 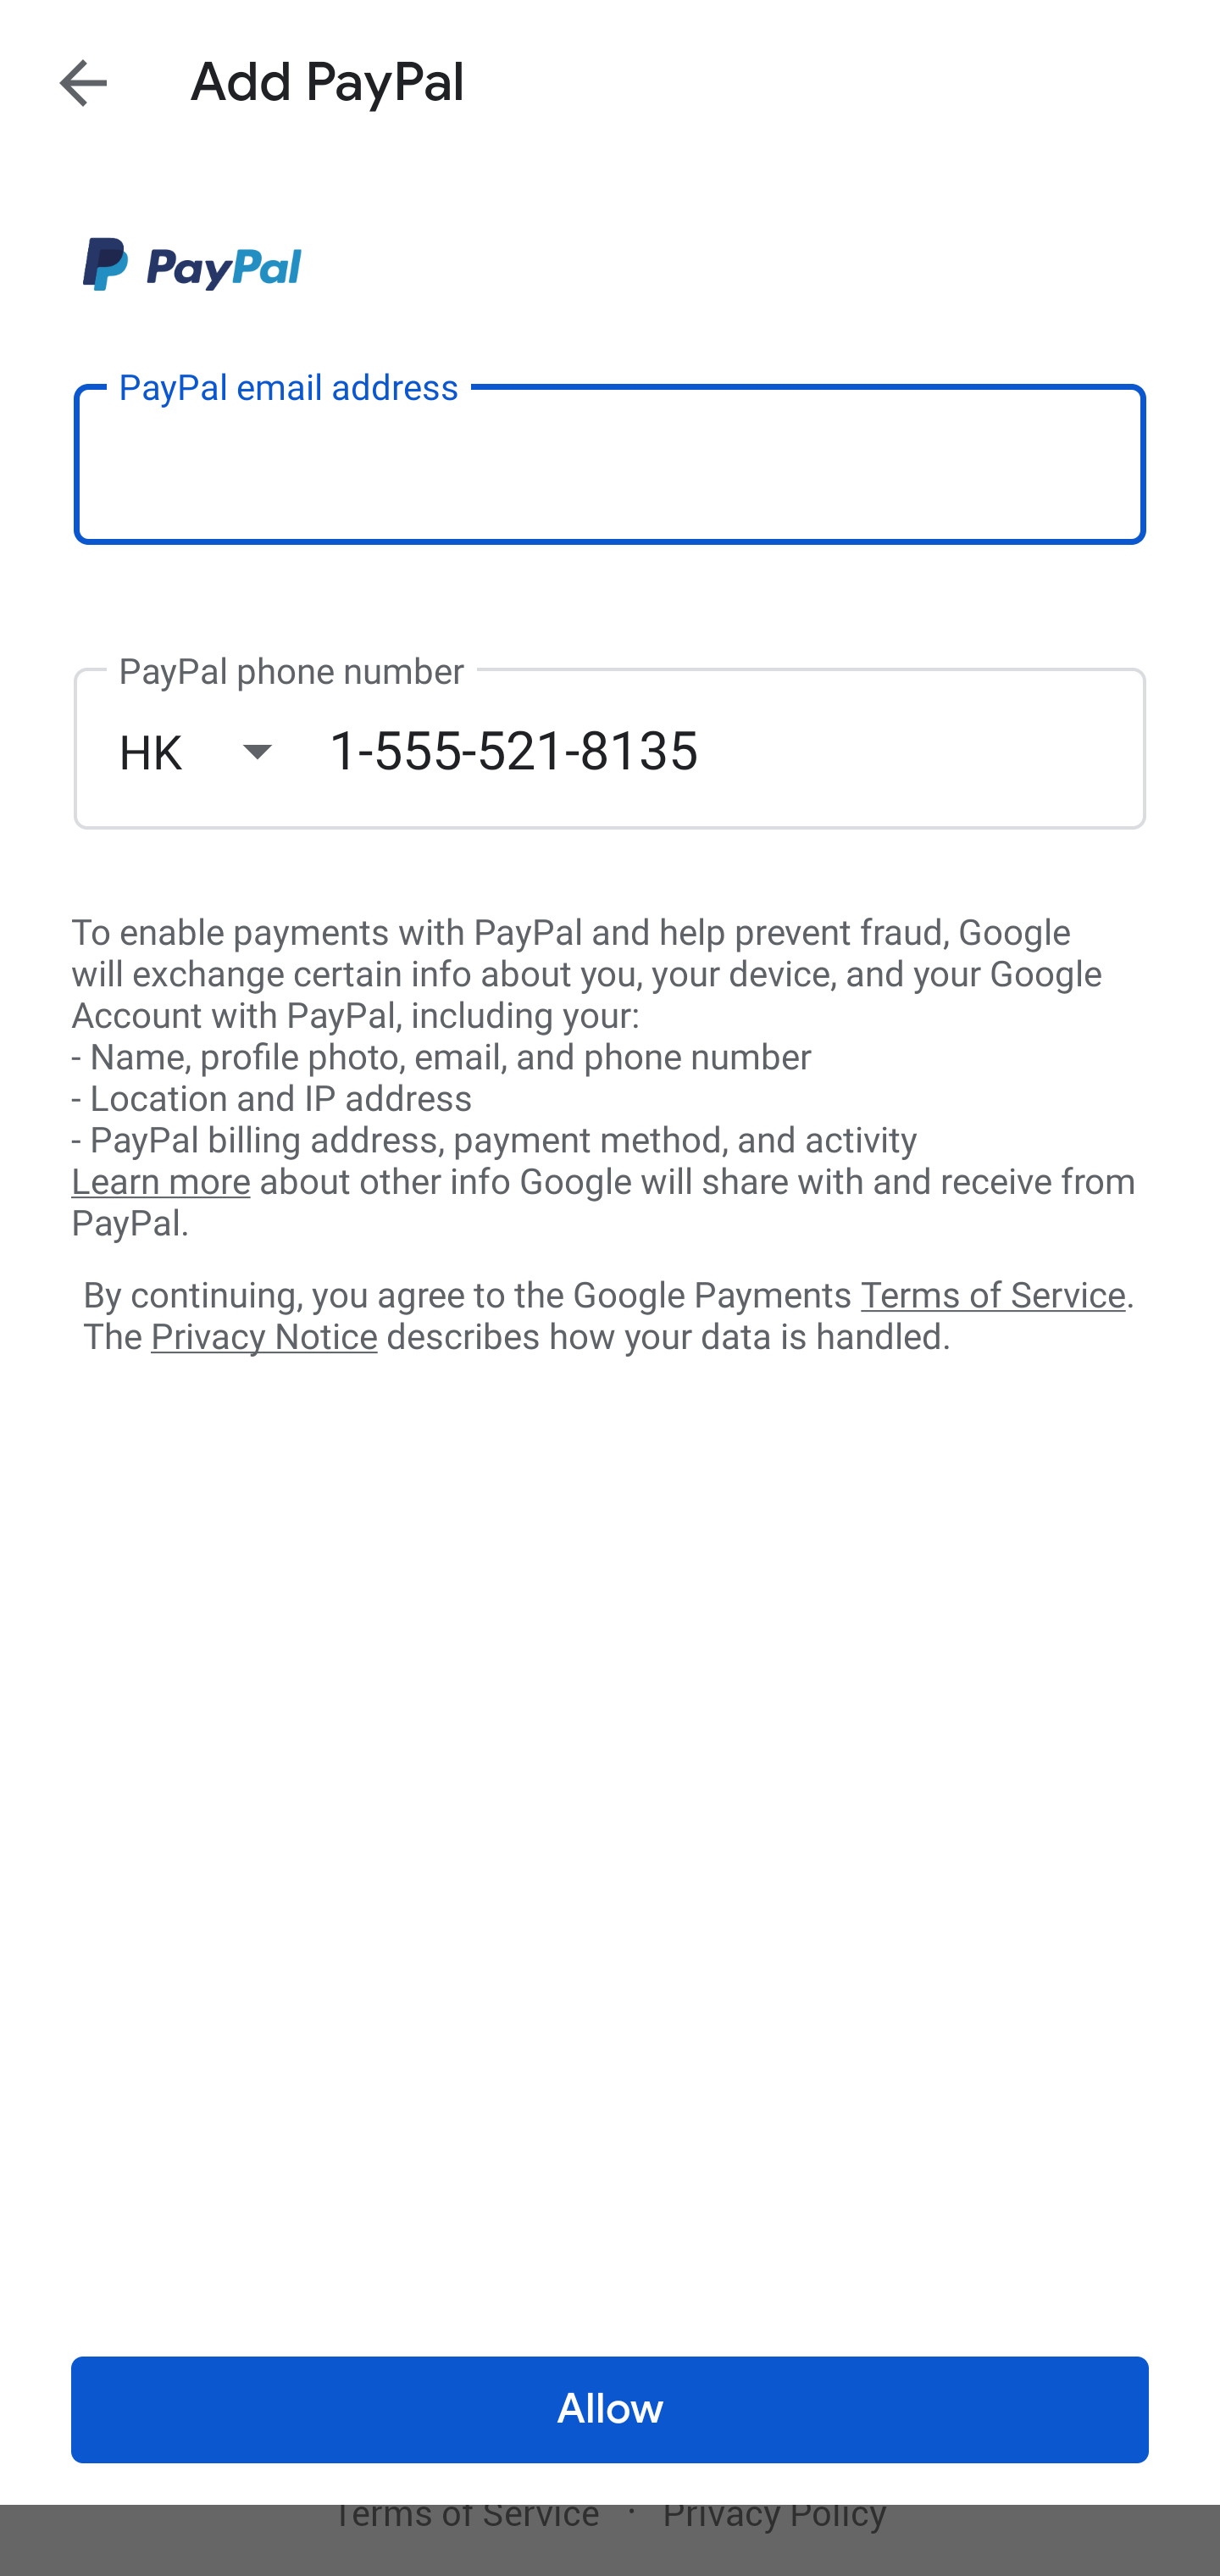 What do you see at coordinates (263, 1338) in the screenshot?
I see `Privacy Notice` at bounding box center [263, 1338].